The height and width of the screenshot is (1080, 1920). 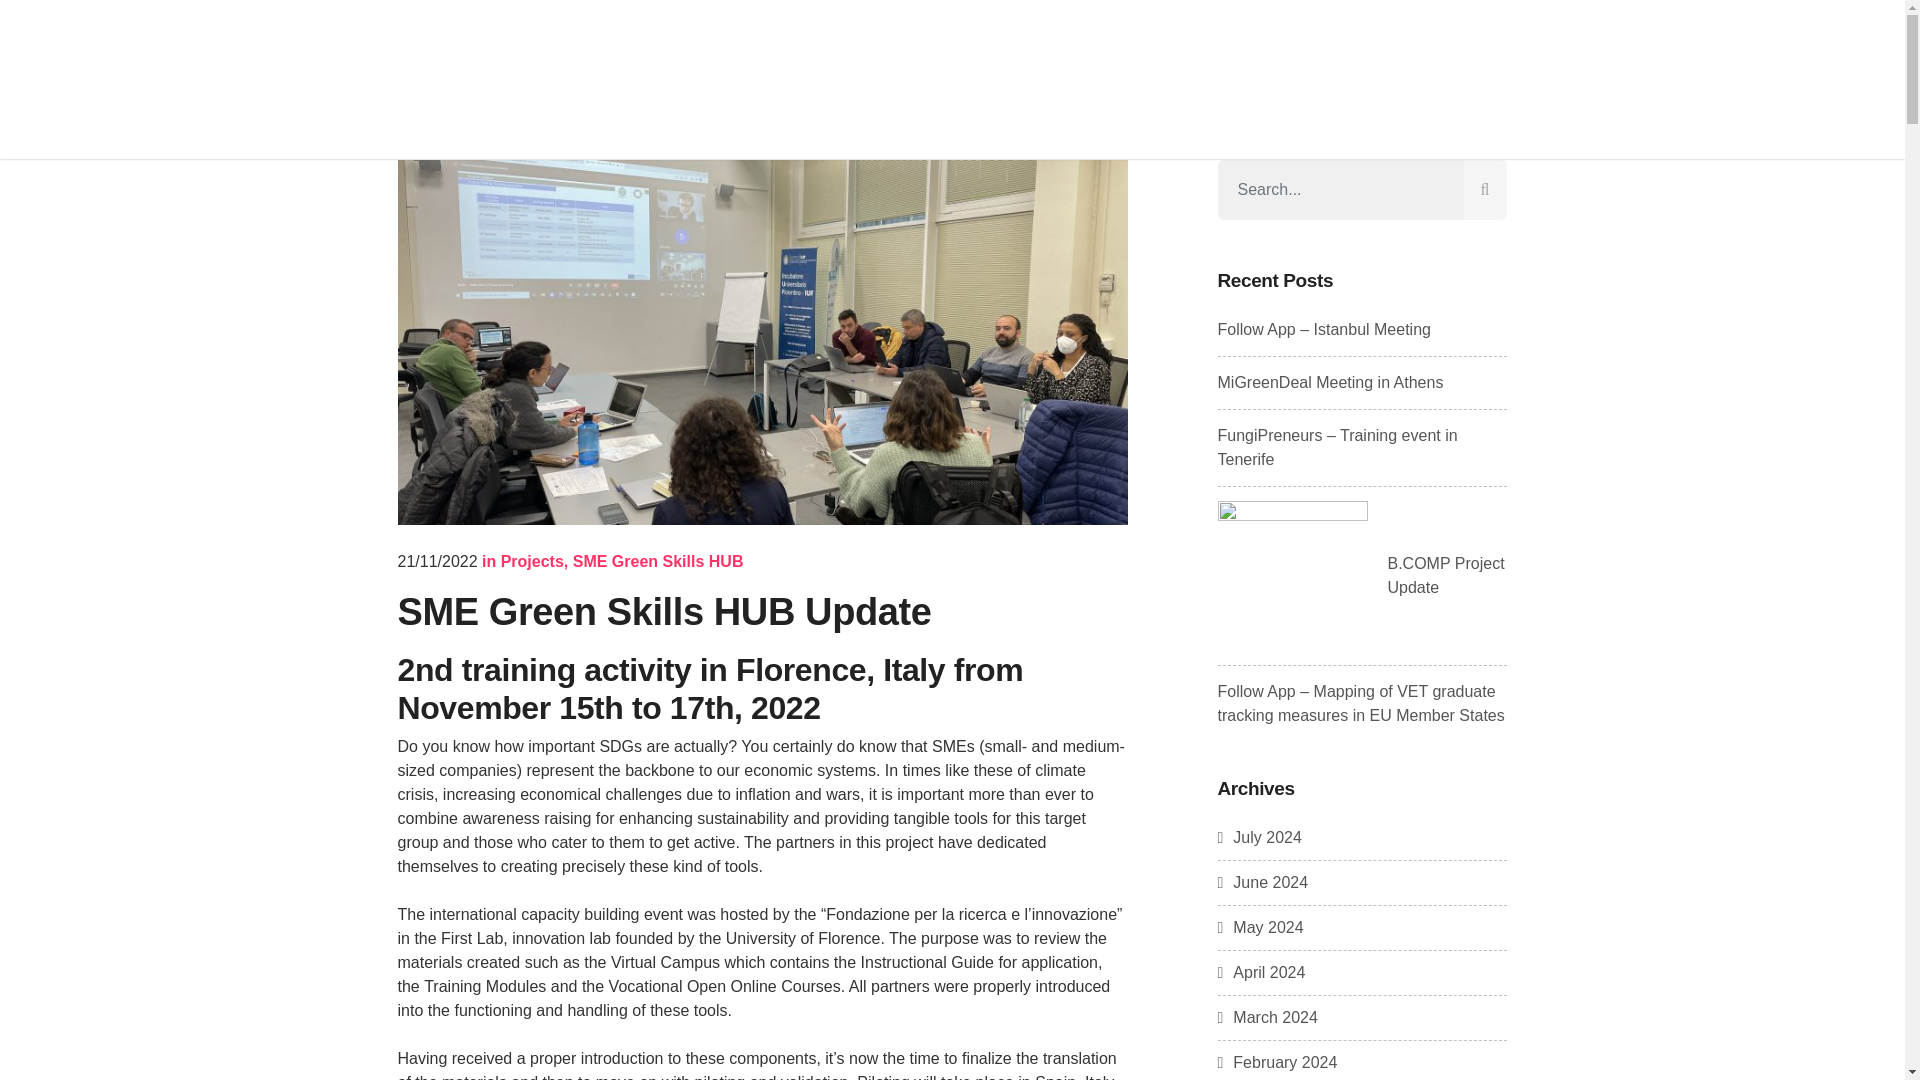 I want to click on May 2024, so click(x=1260, y=928).